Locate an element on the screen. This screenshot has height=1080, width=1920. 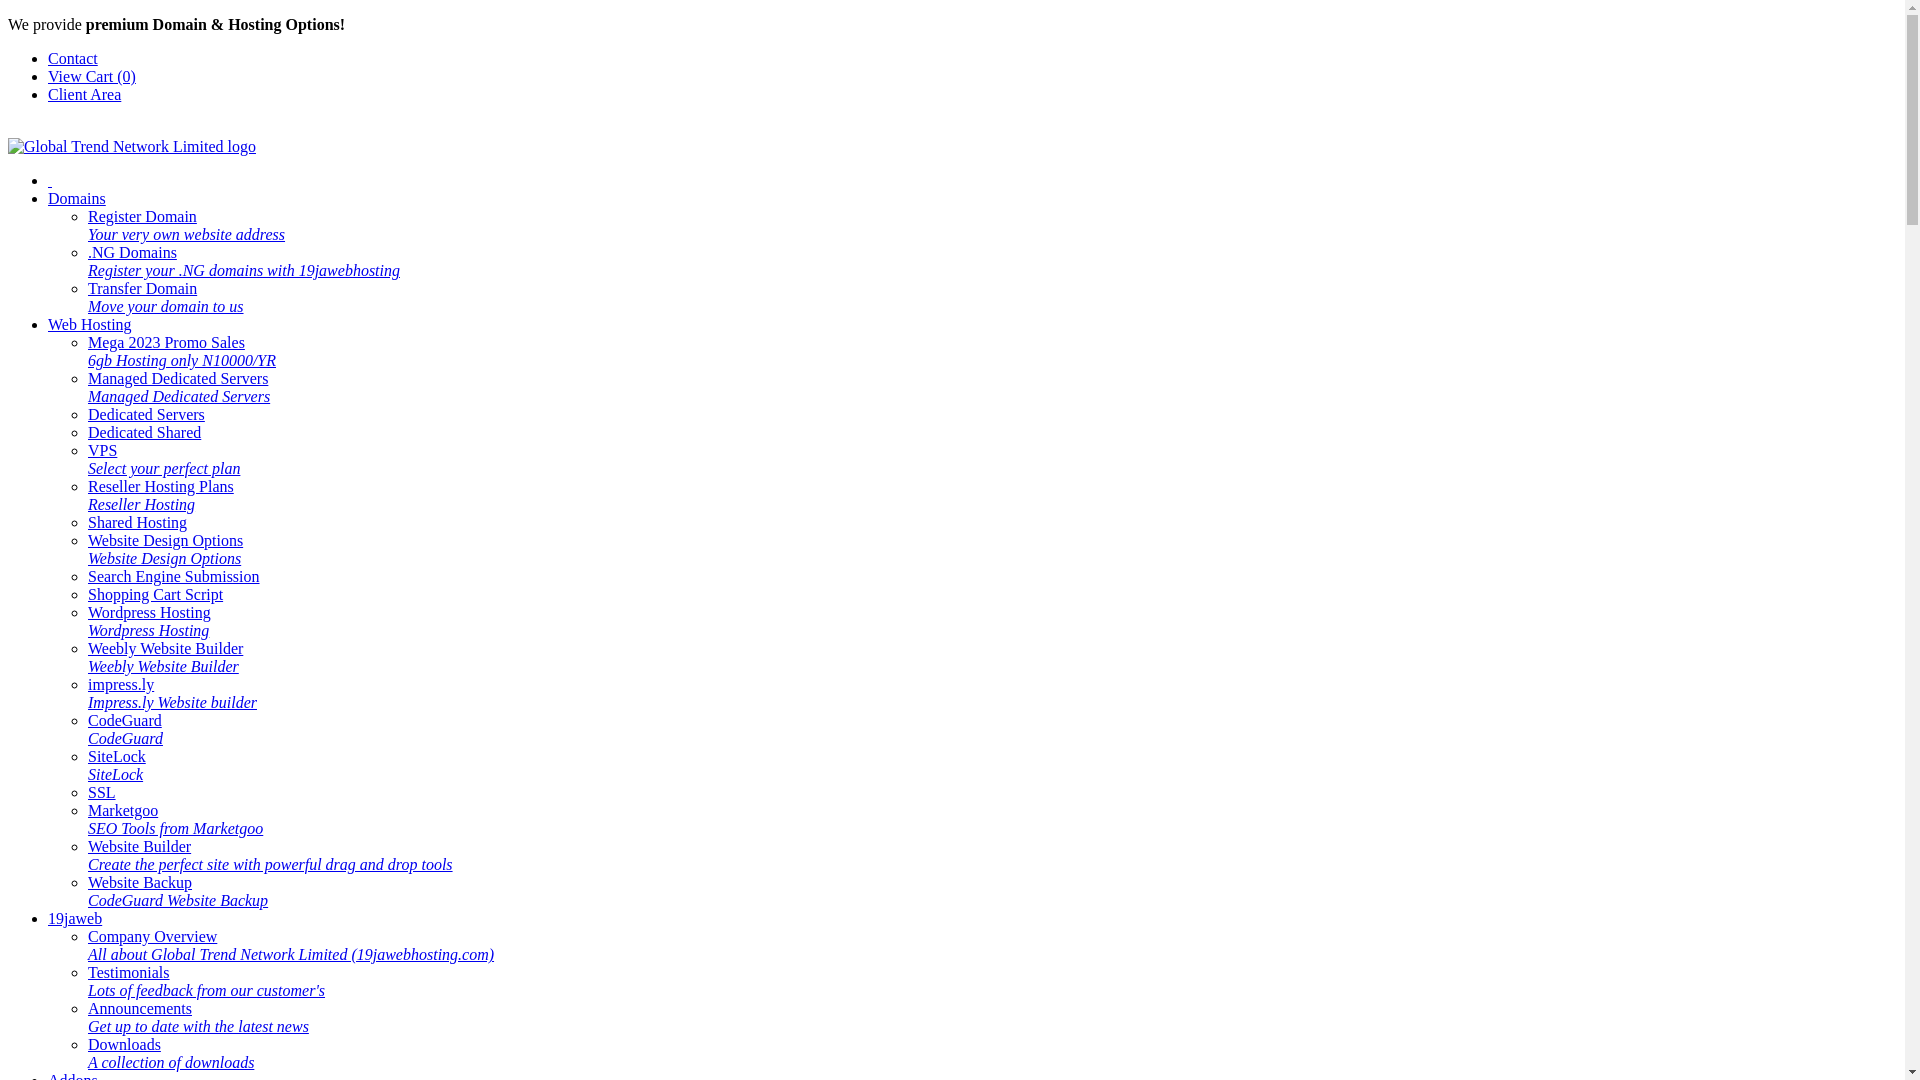
impress.ly
Impress.ly Website builder is located at coordinates (172, 694).